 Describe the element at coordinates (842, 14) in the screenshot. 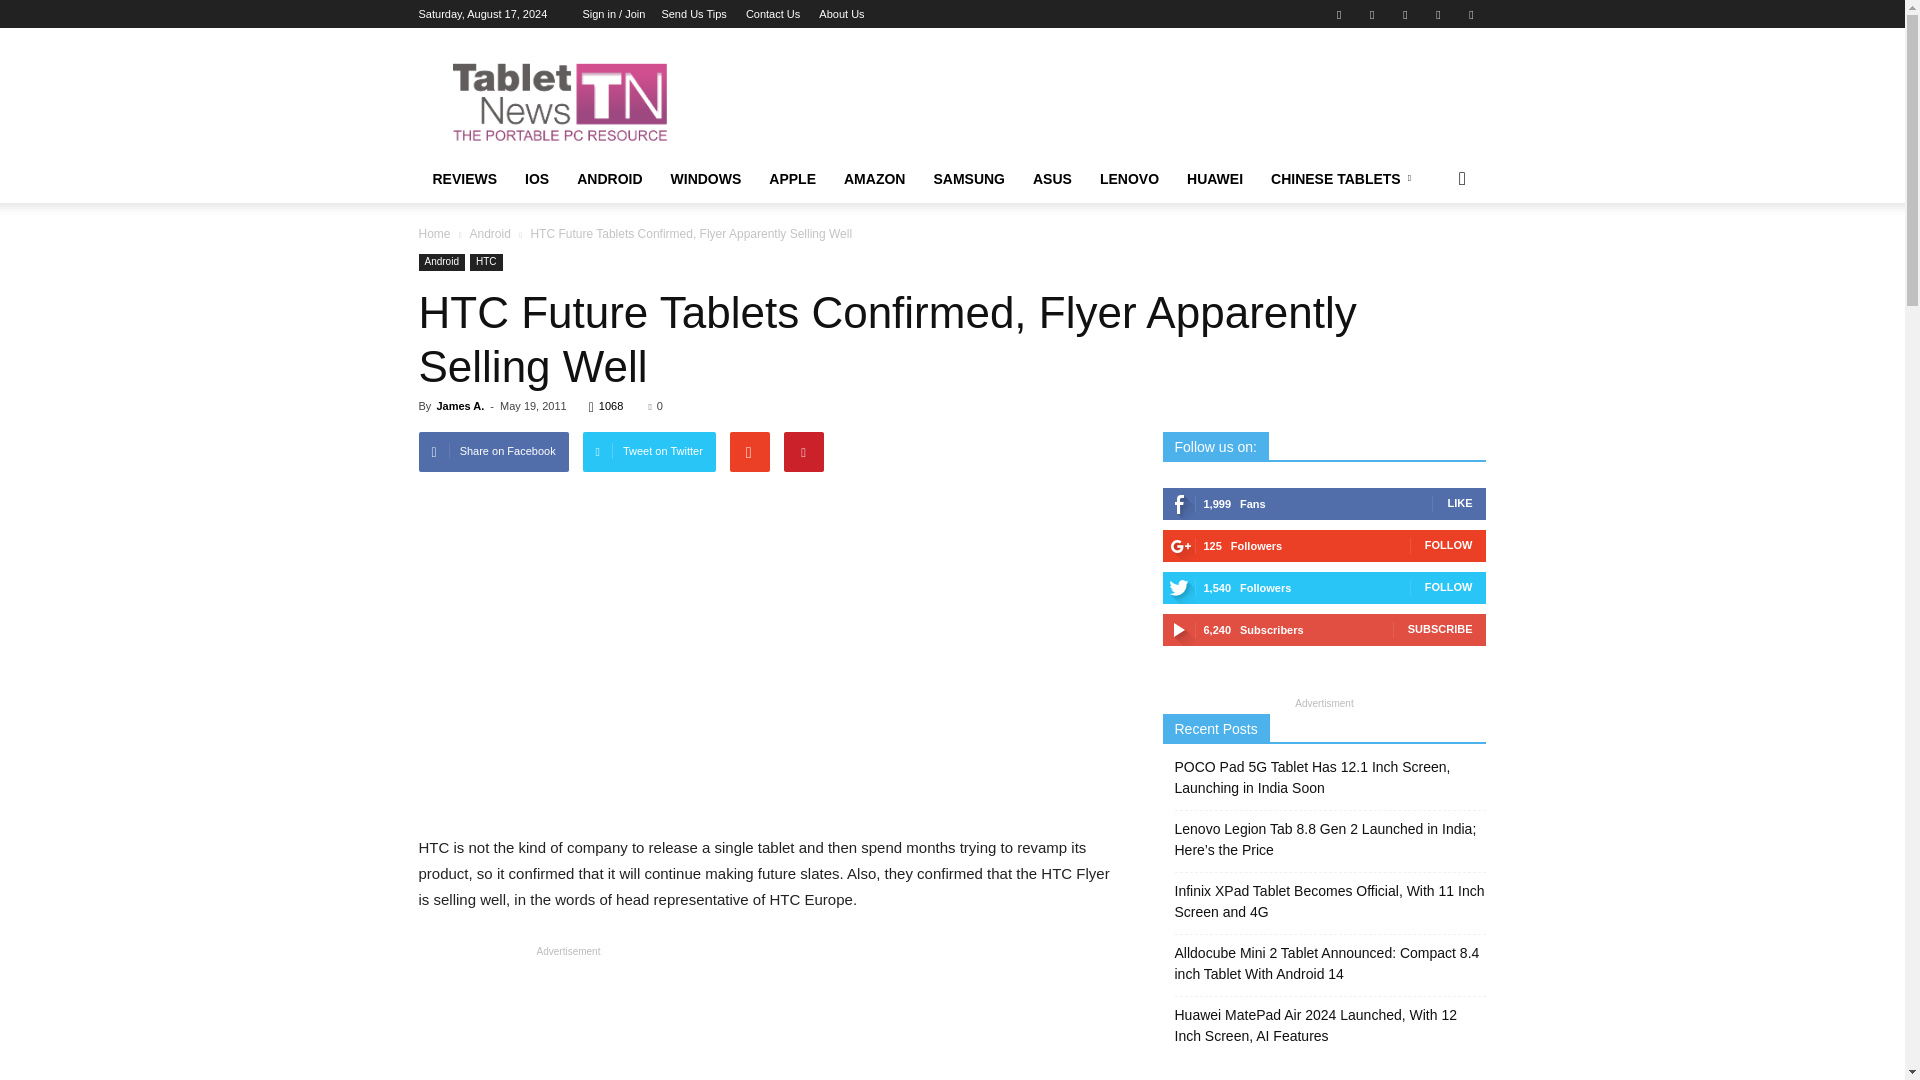

I see `About Us` at that location.